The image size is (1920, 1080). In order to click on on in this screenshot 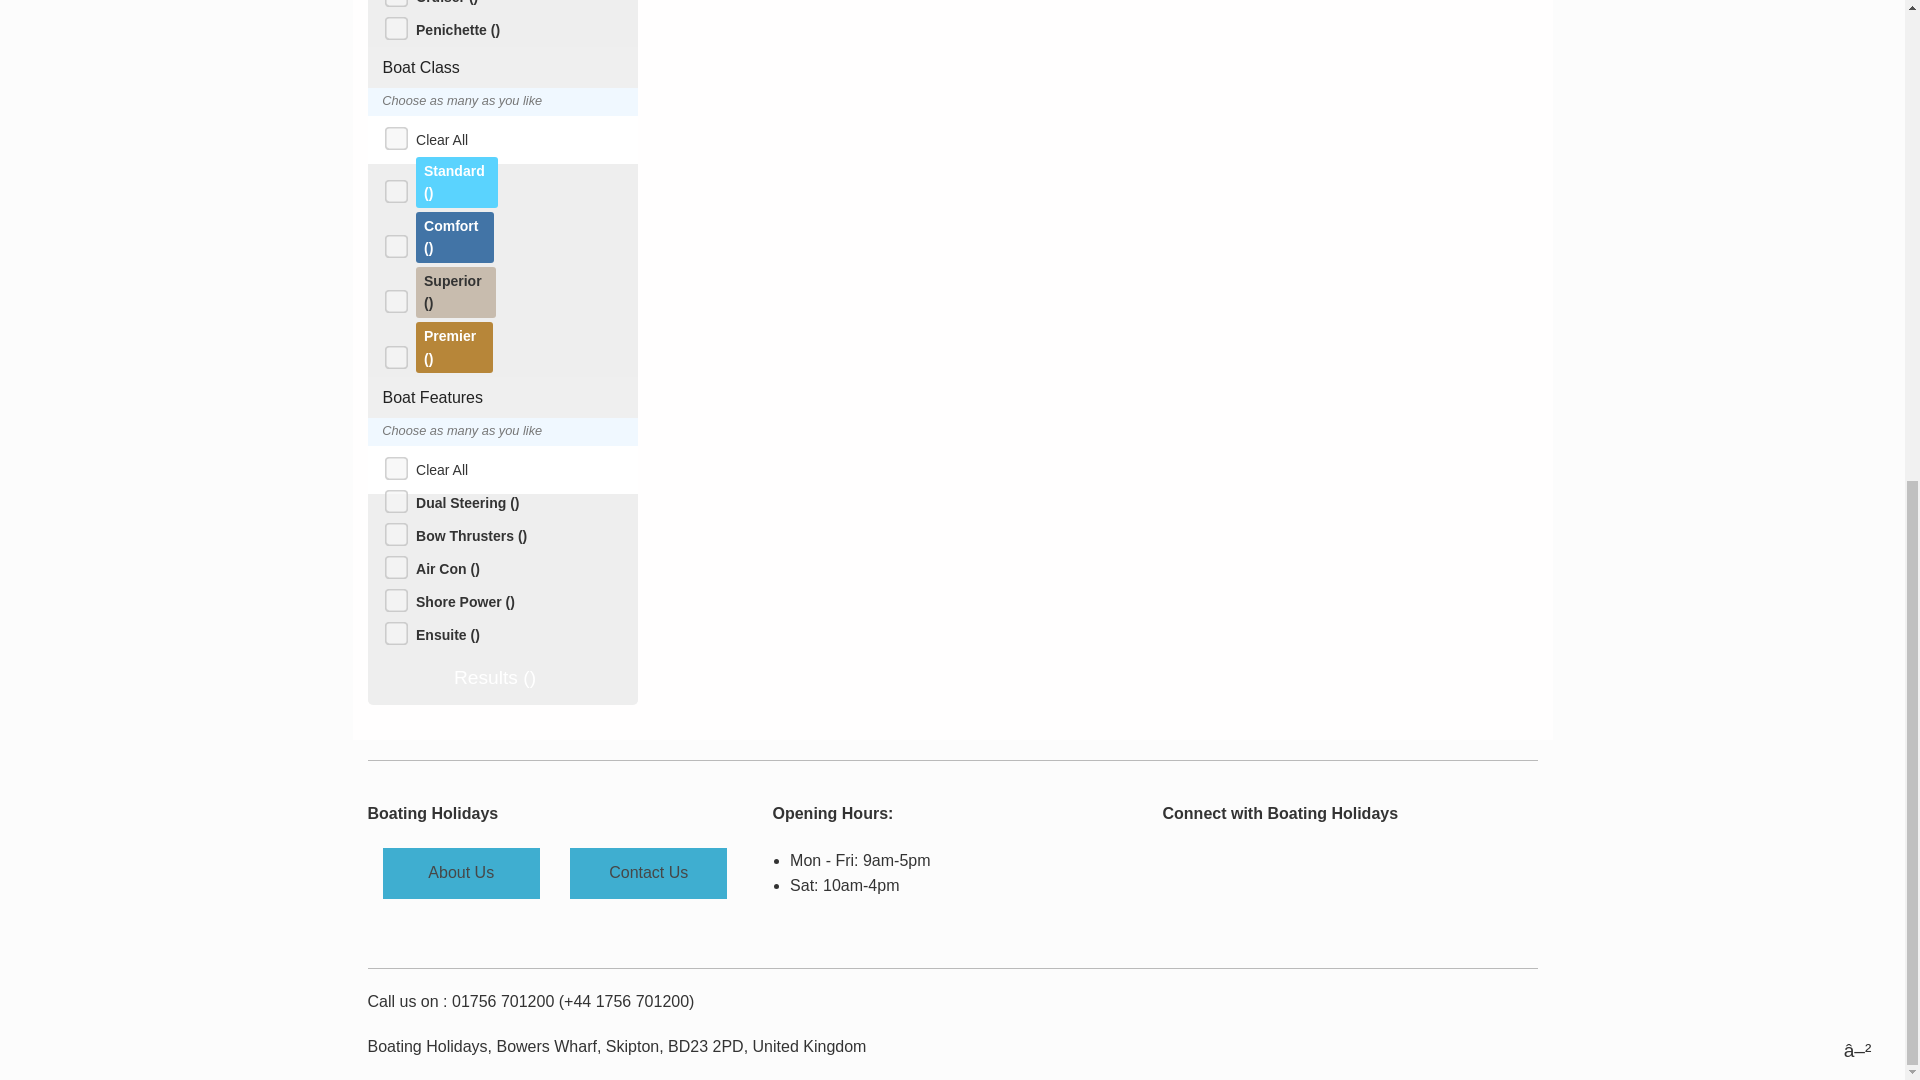, I will do `click(391, 350)`.